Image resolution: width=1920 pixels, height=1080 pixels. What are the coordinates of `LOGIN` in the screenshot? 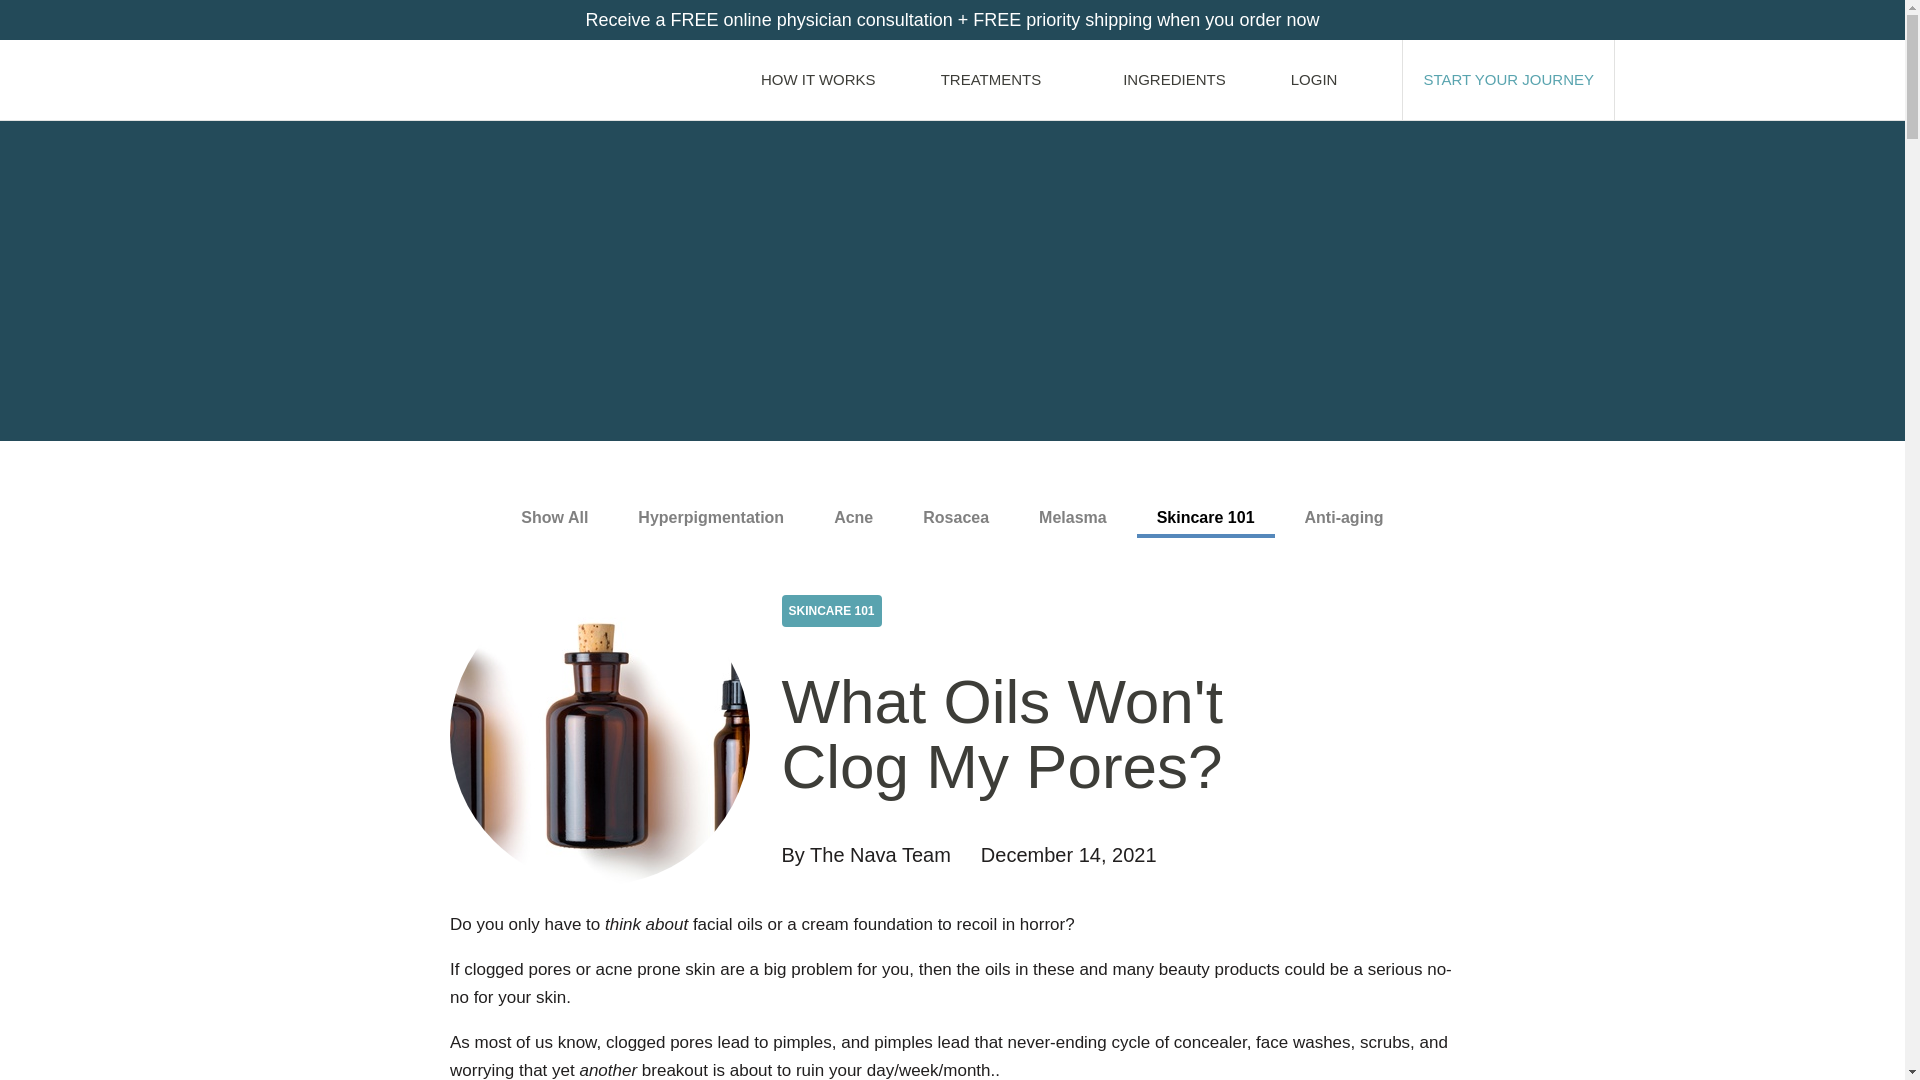 It's located at (1322, 79).